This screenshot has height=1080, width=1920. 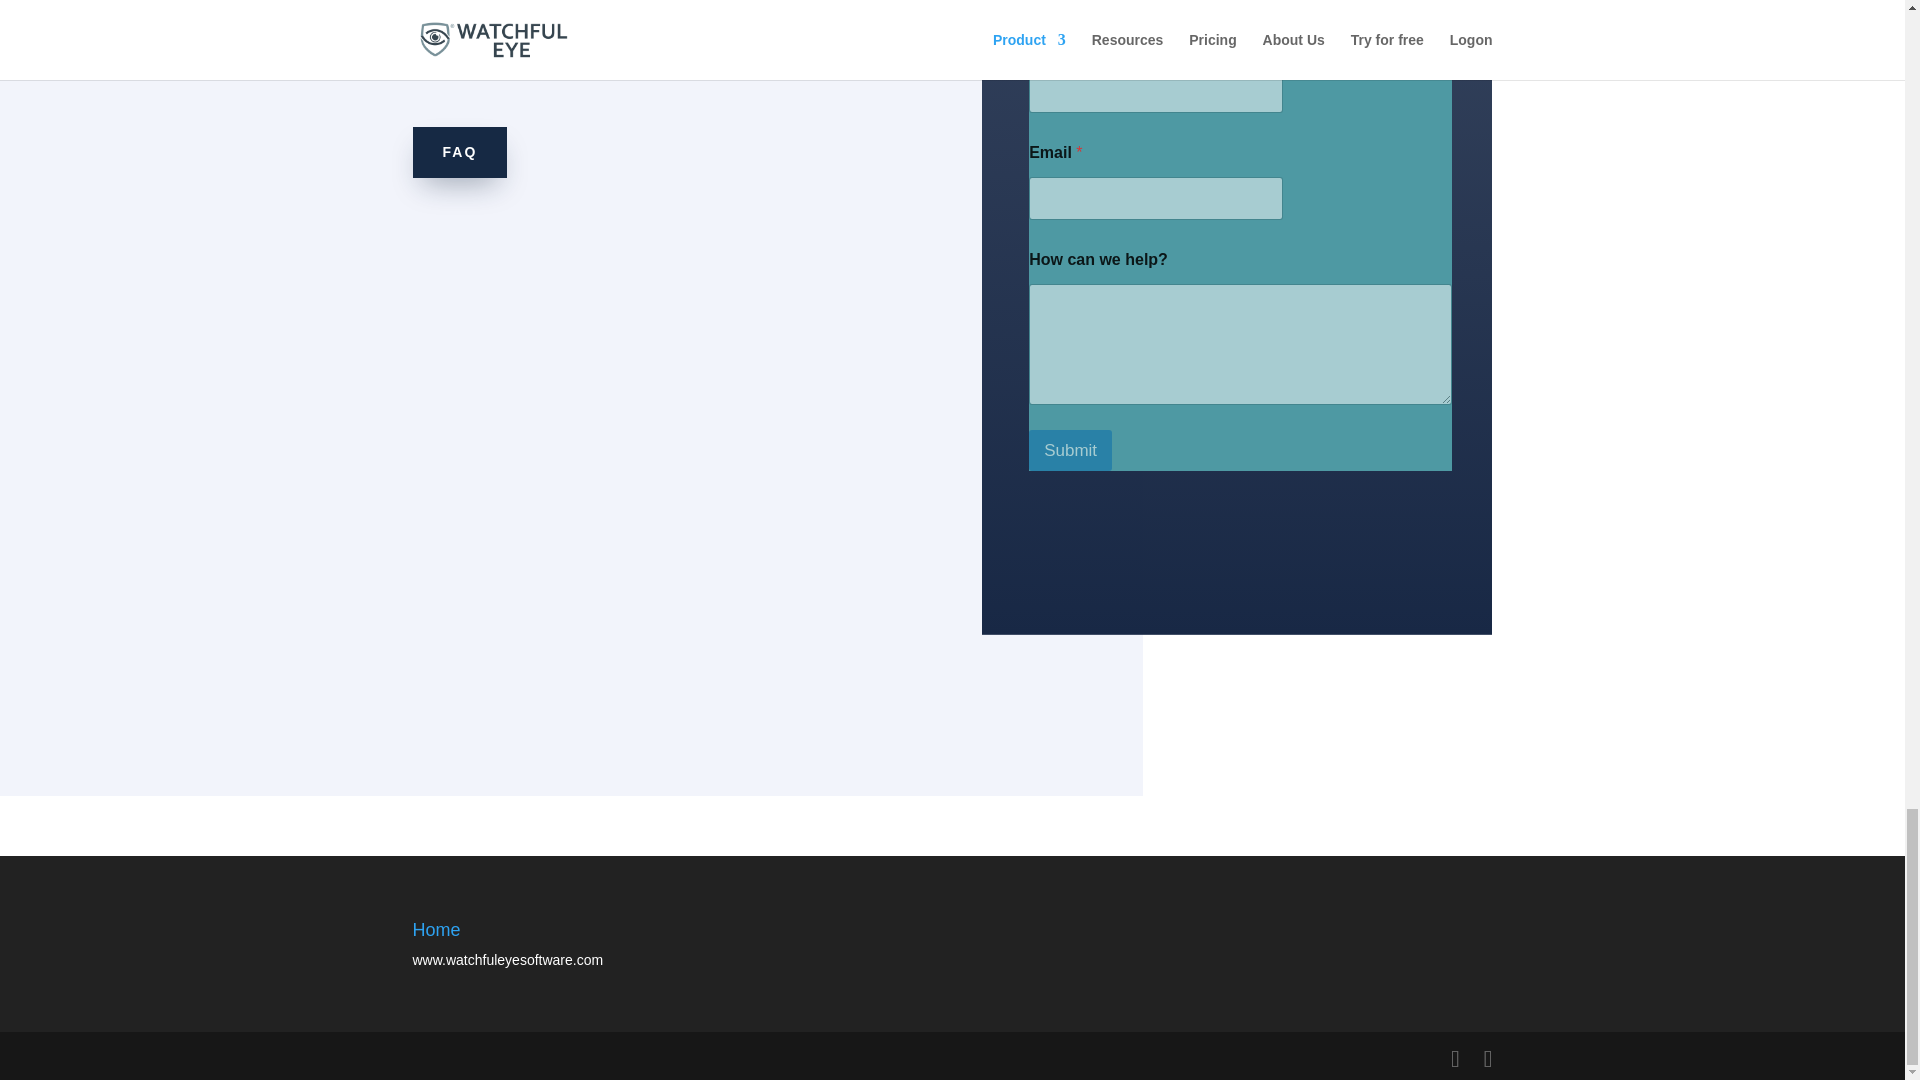 I want to click on FAQ, so click(x=459, y=153).